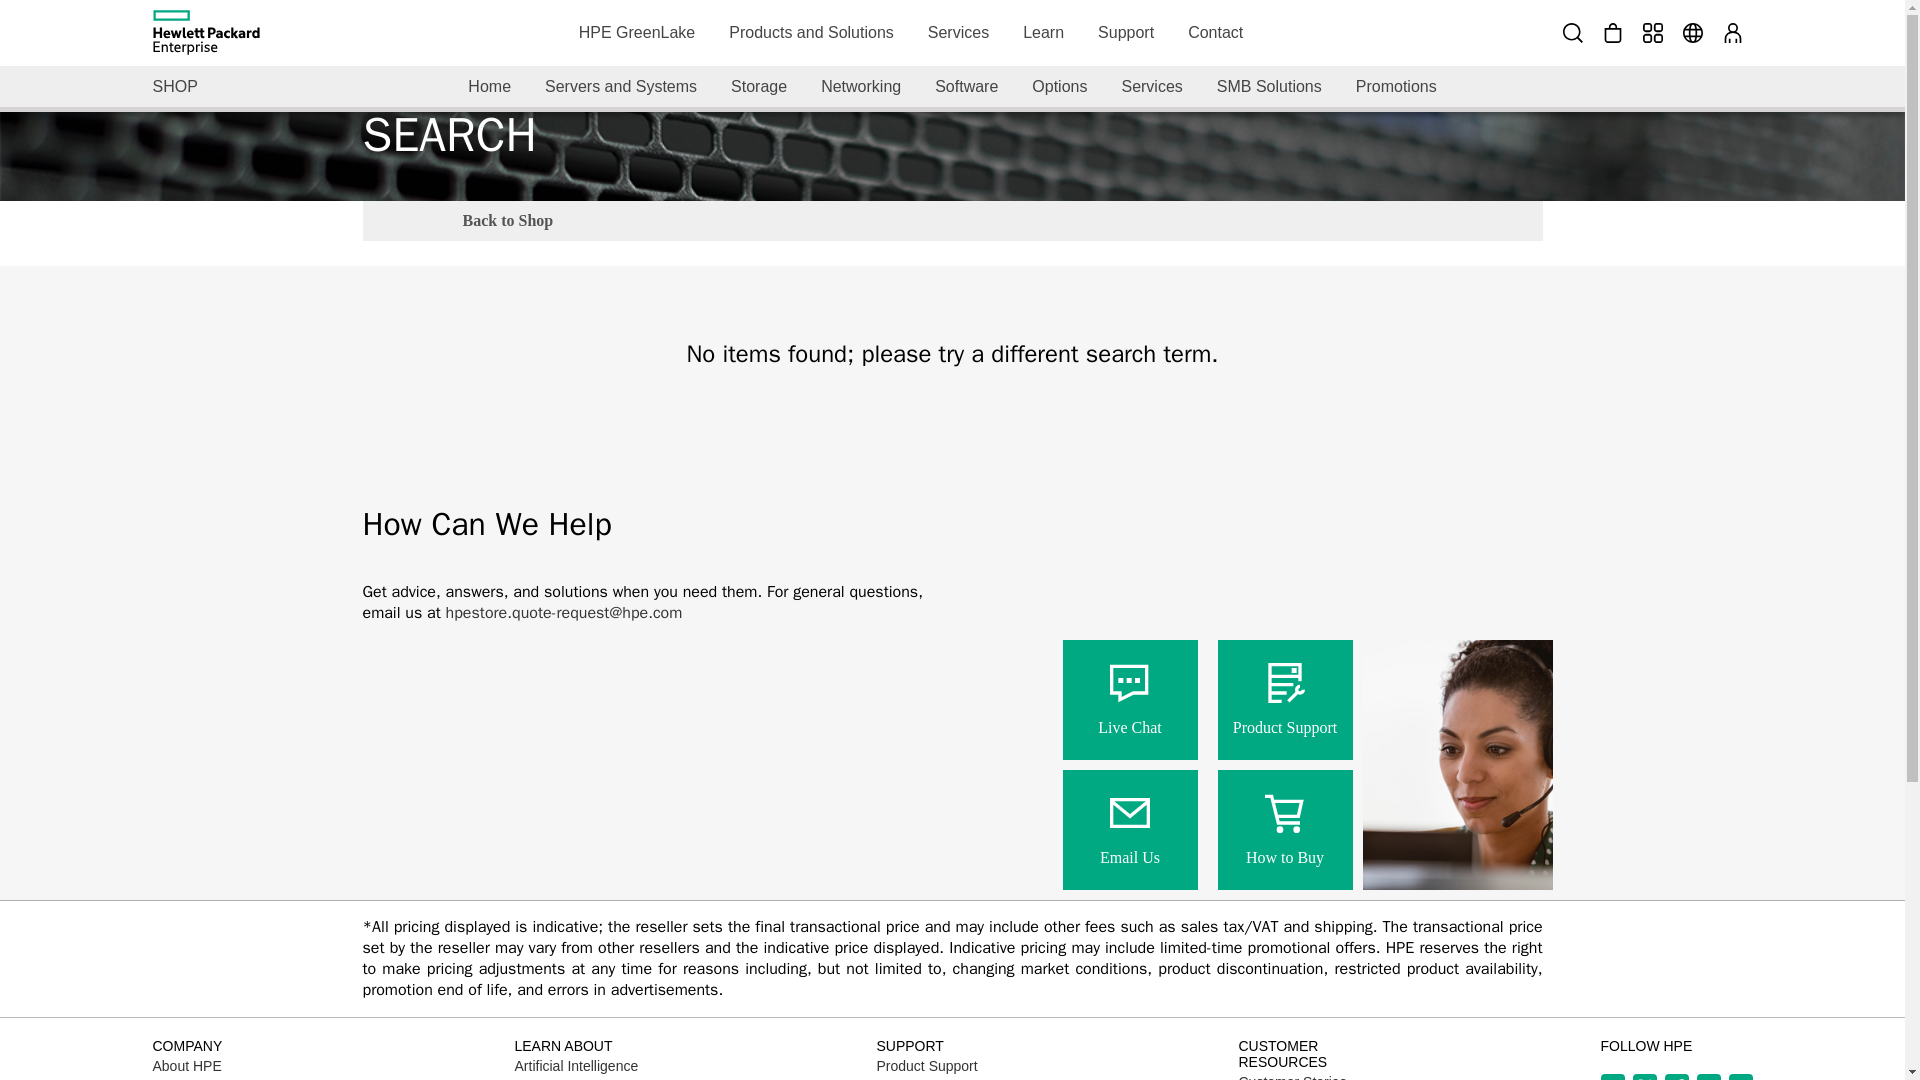  Describe the element at coordinates (1740, 1076) in the screenshot. I see `HPE RSS Feed - new window` at that location.